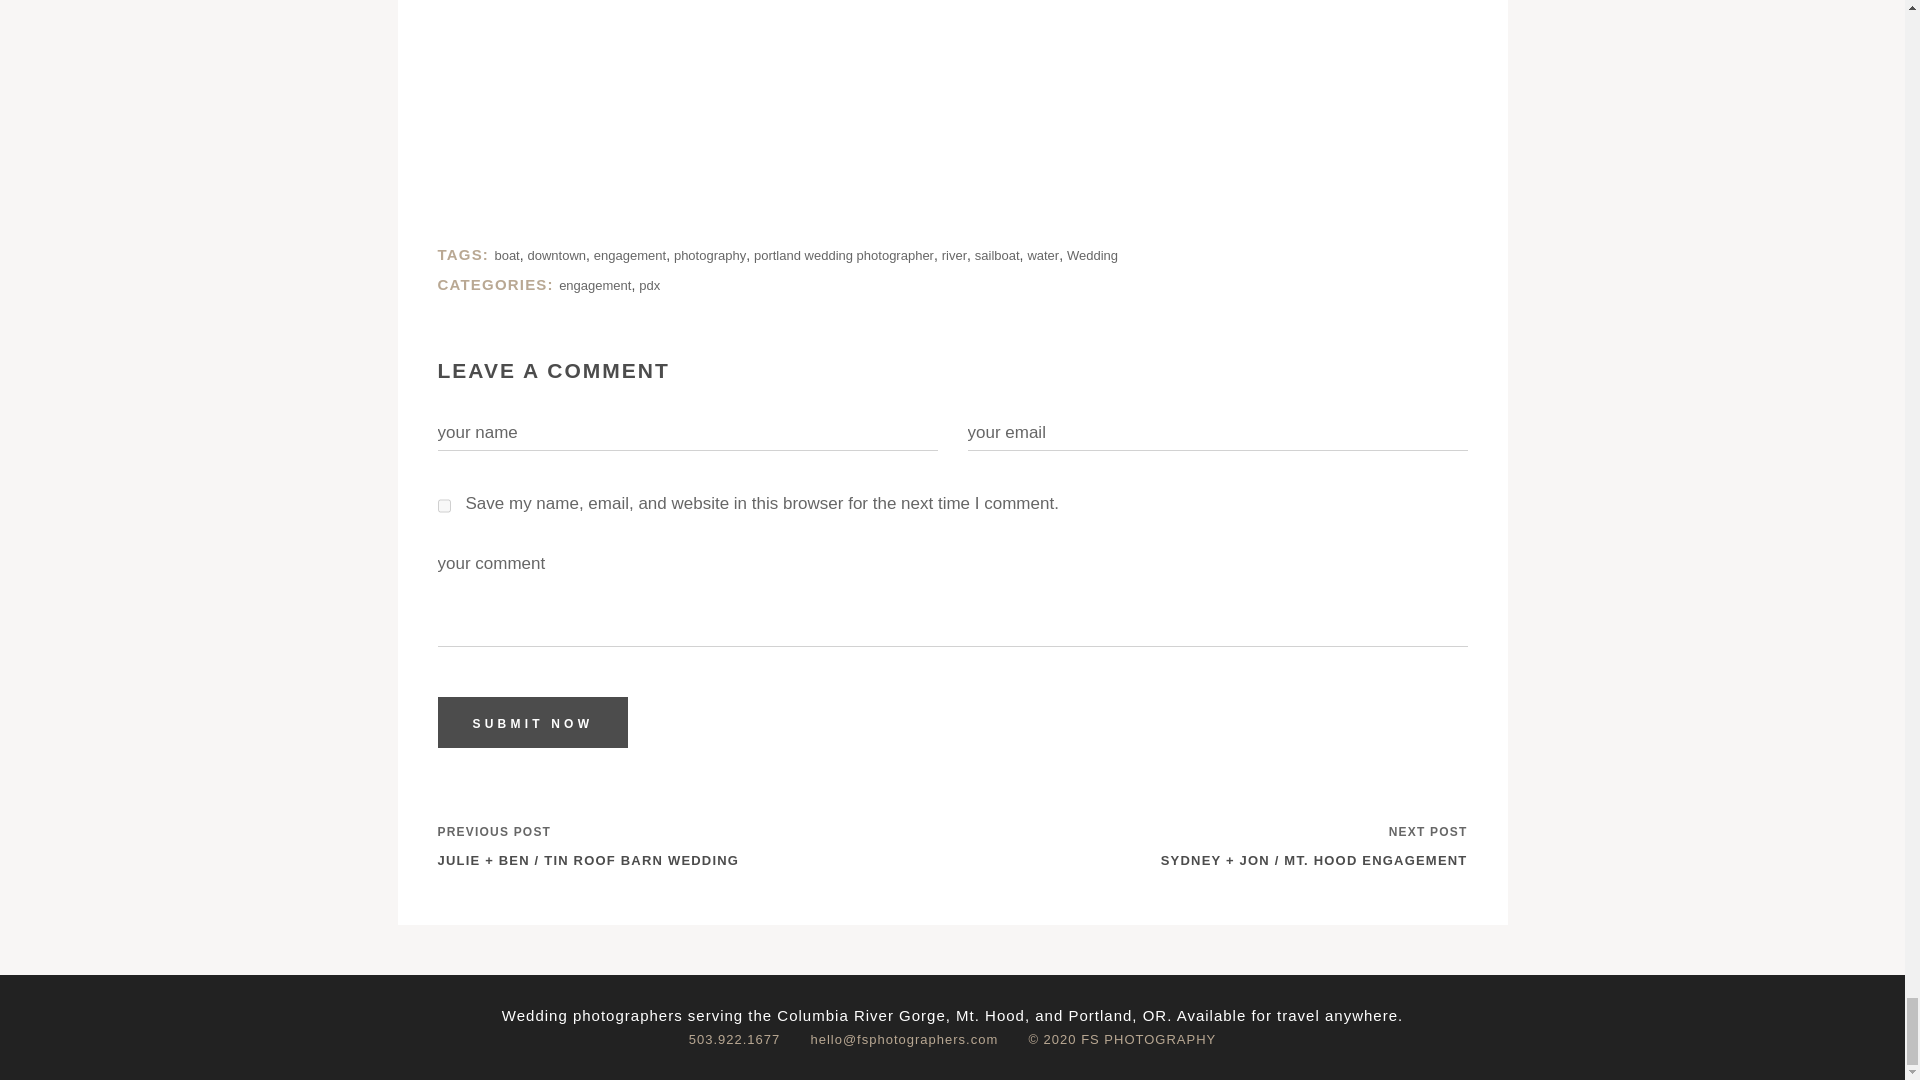  Describe the element at coordinates (594, 284) in the screenshot. I see `engagement` at that location.